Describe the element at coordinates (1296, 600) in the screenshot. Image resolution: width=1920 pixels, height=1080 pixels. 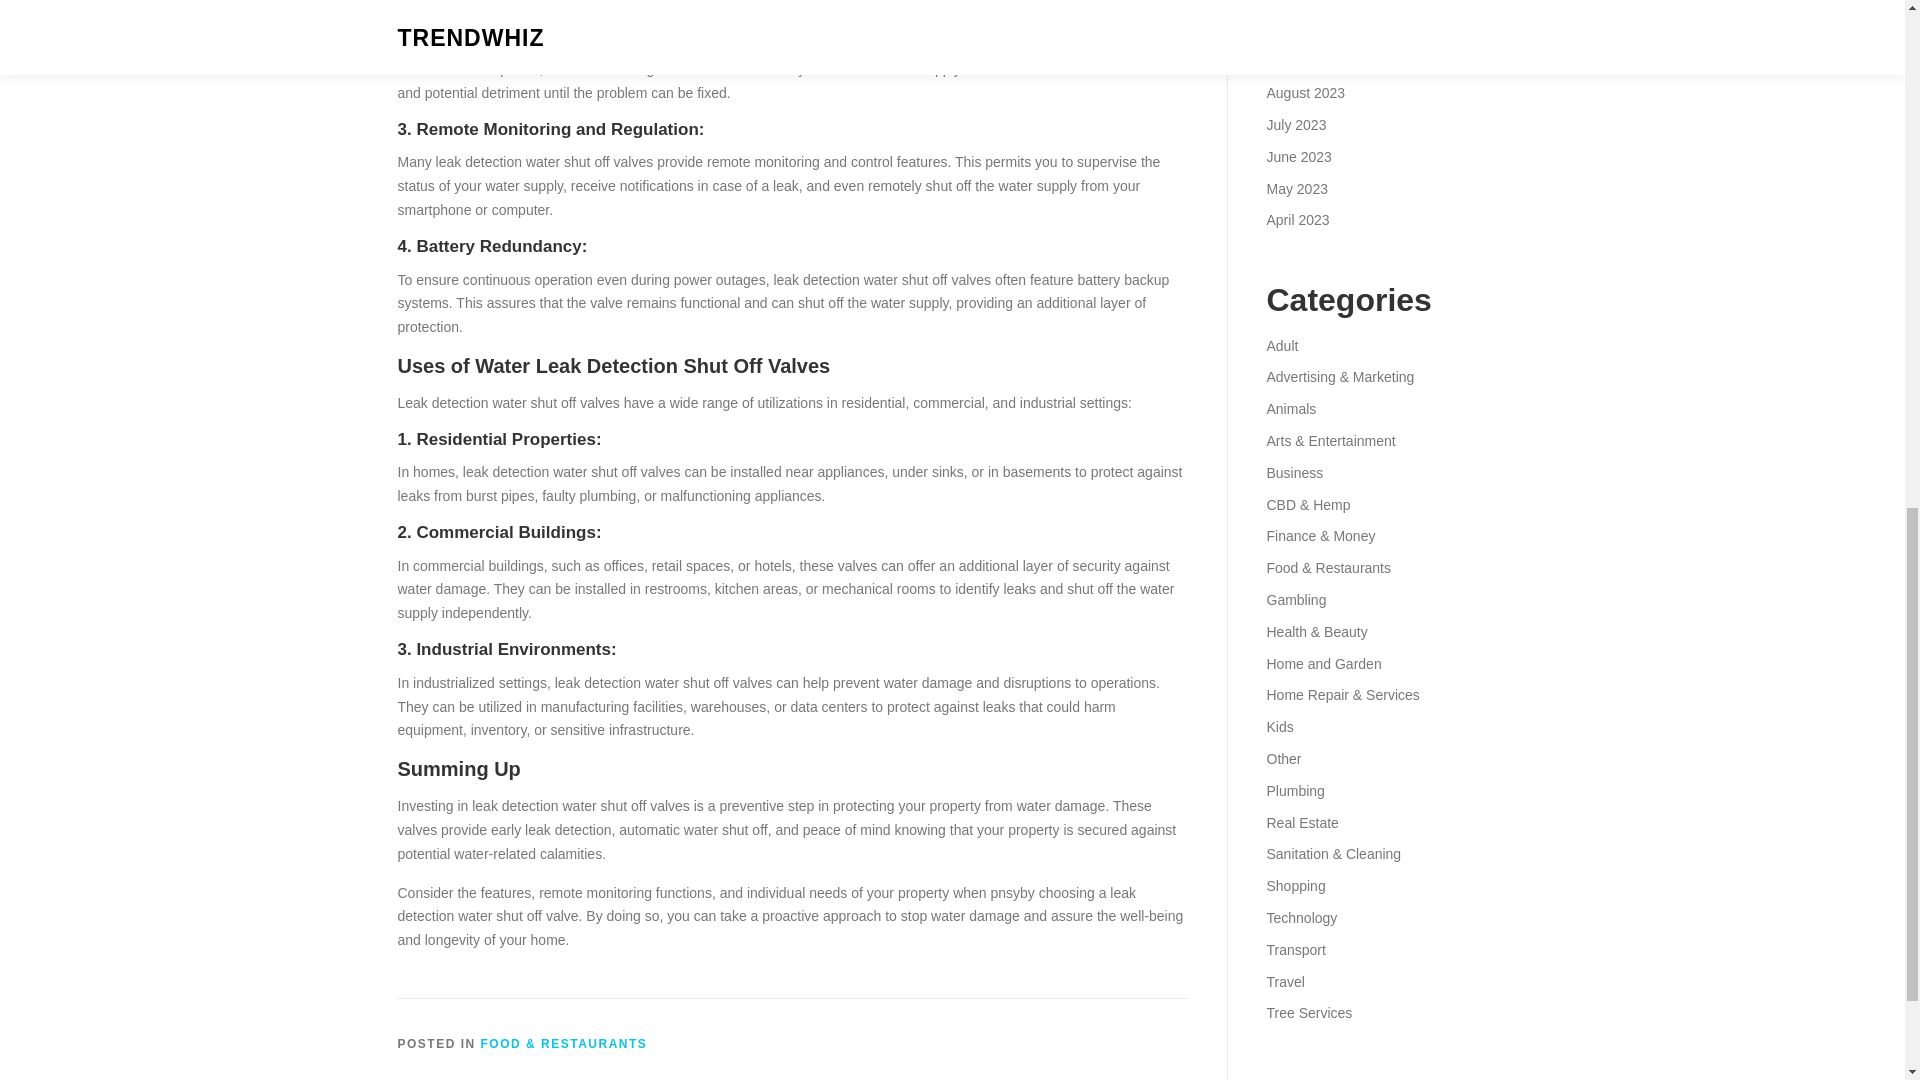
I see `Gambling` at that location.